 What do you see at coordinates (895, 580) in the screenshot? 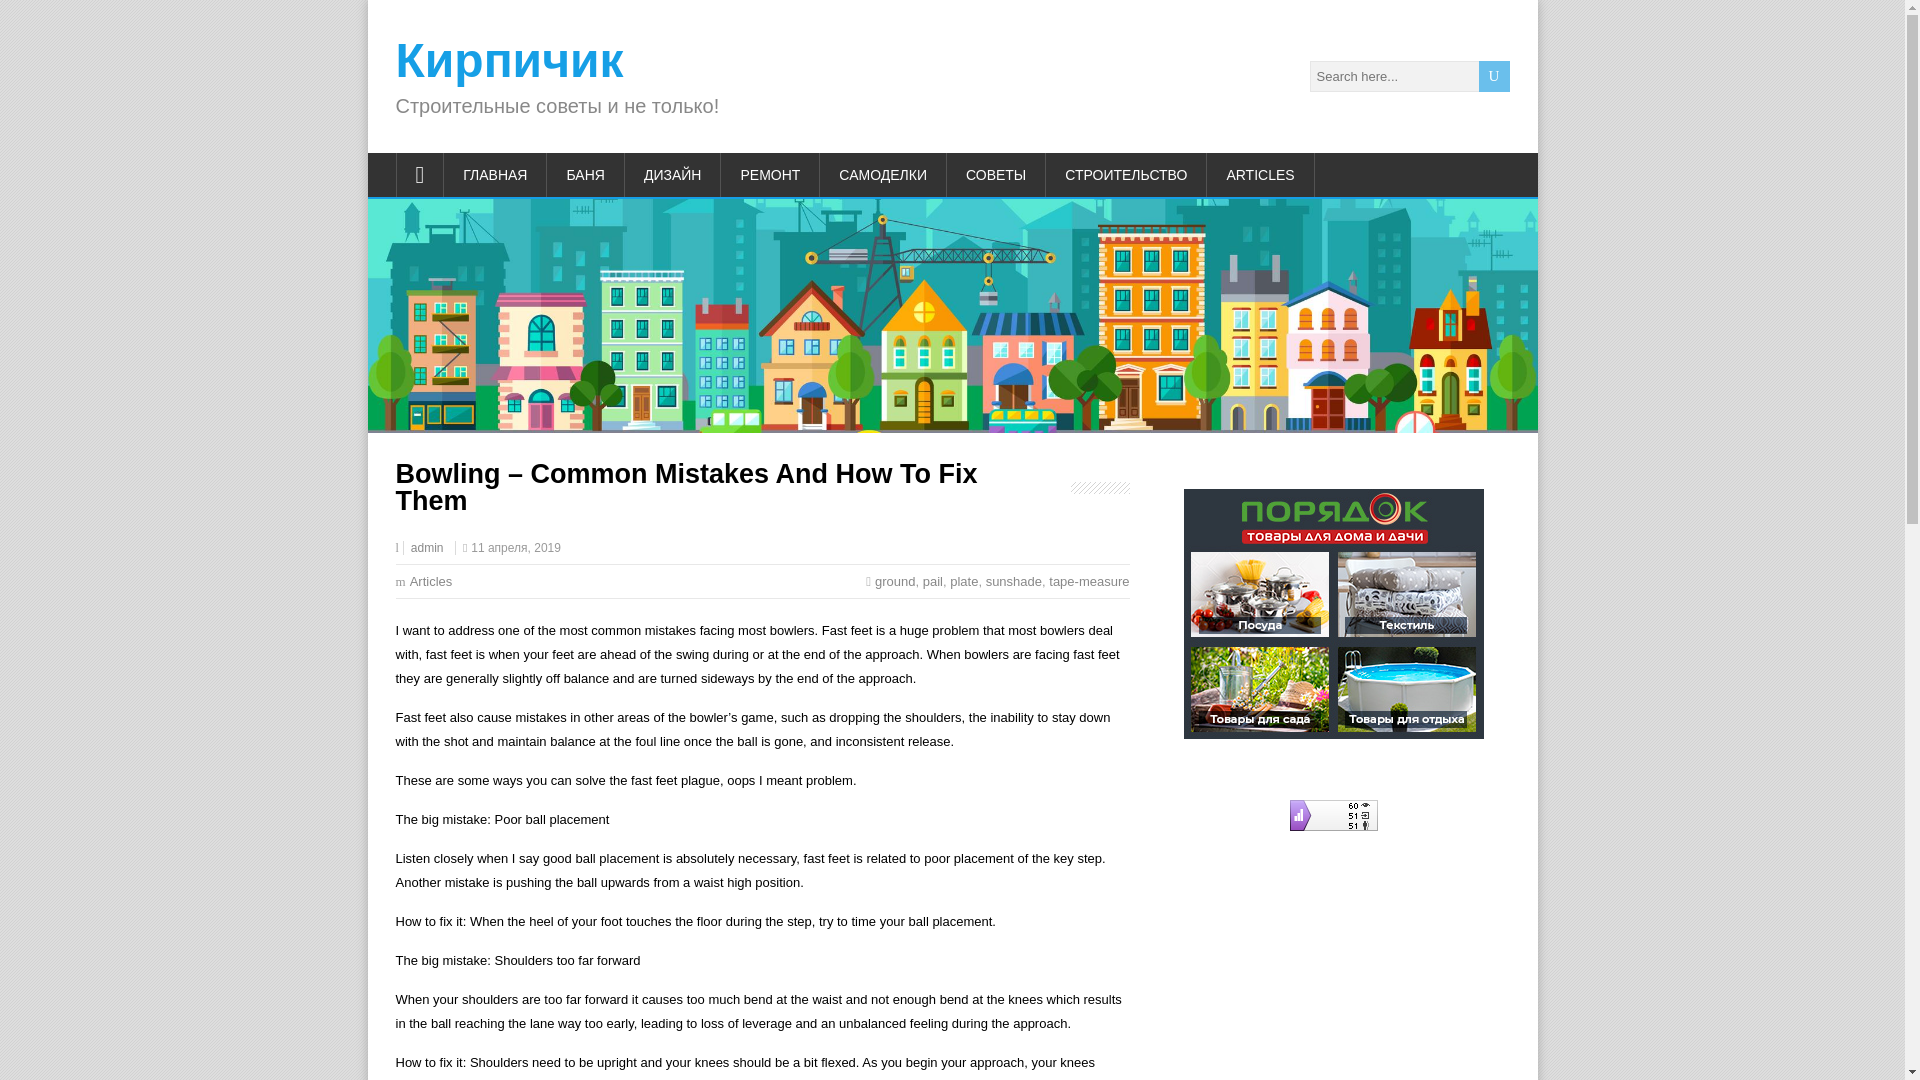
I see `ground` at bounding box center [895, 580].